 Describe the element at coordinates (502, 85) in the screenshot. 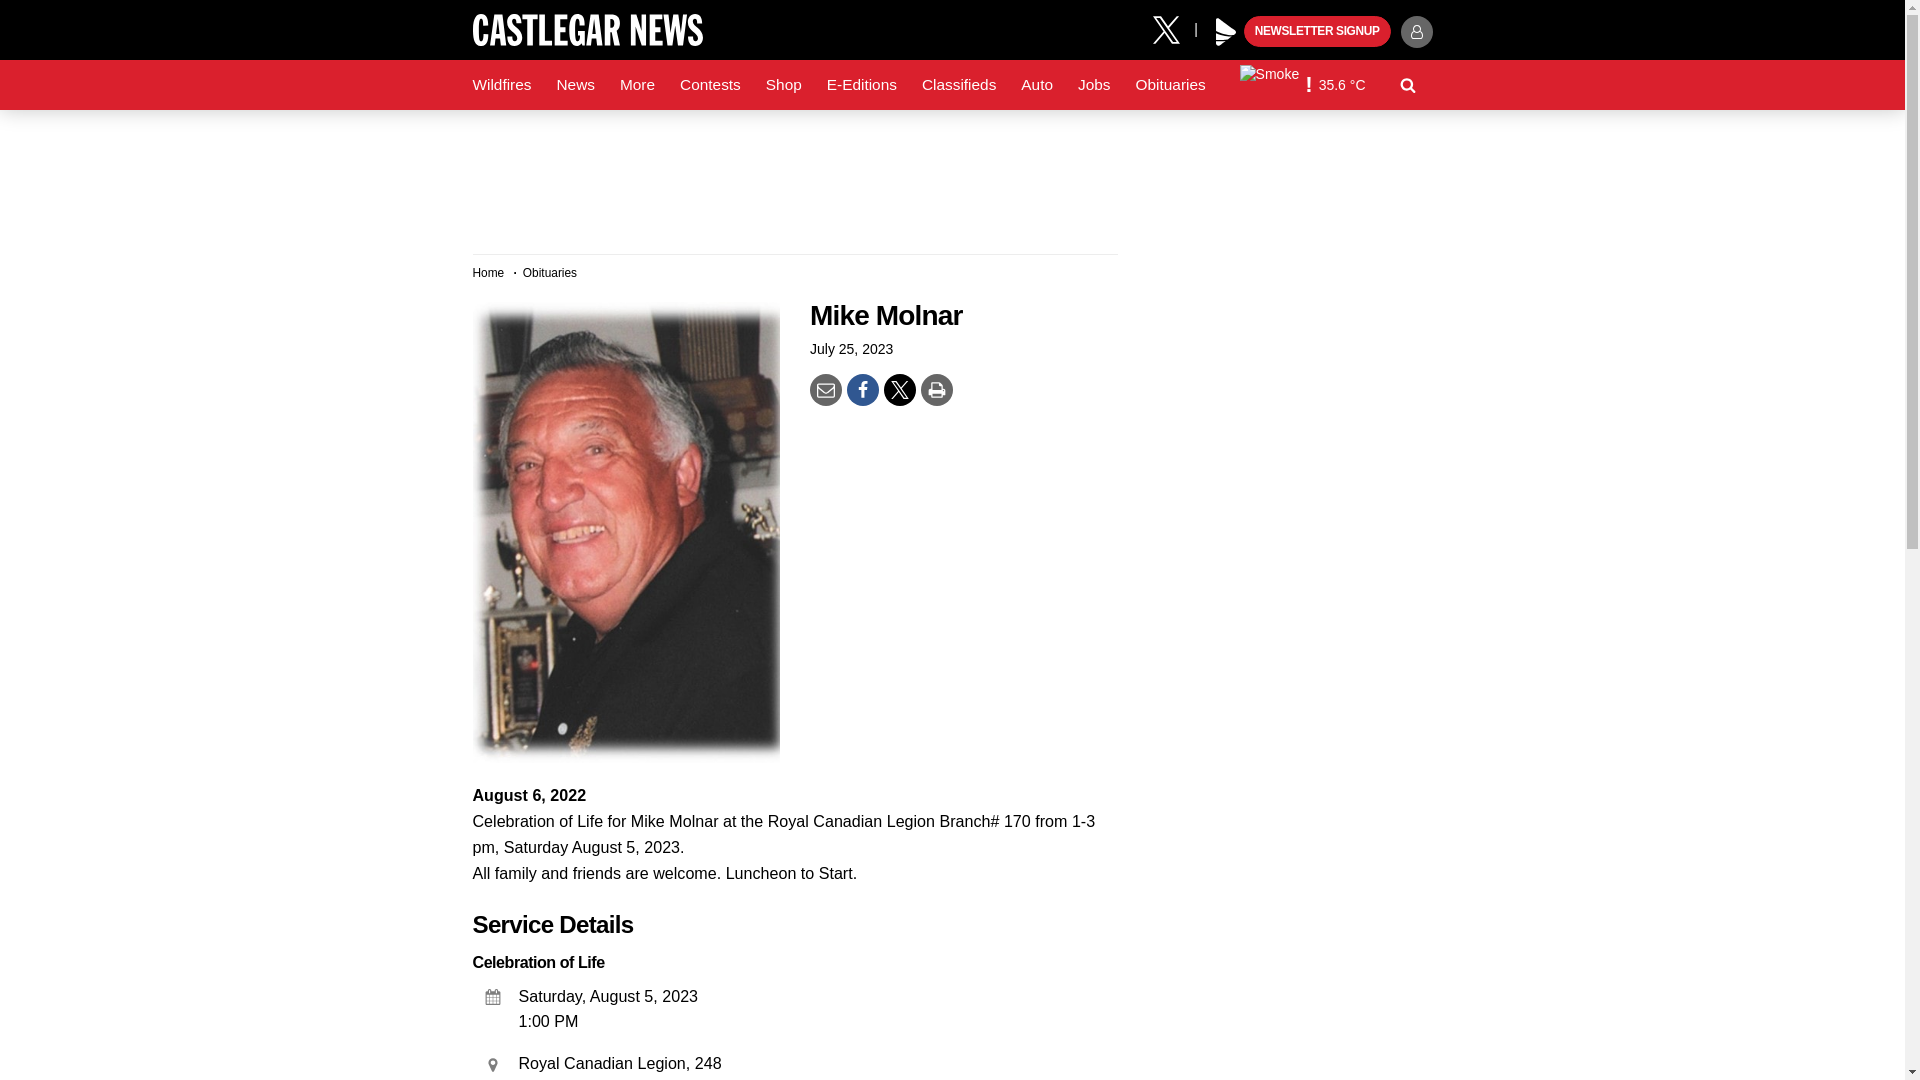

I see `Wildfires` at that location.